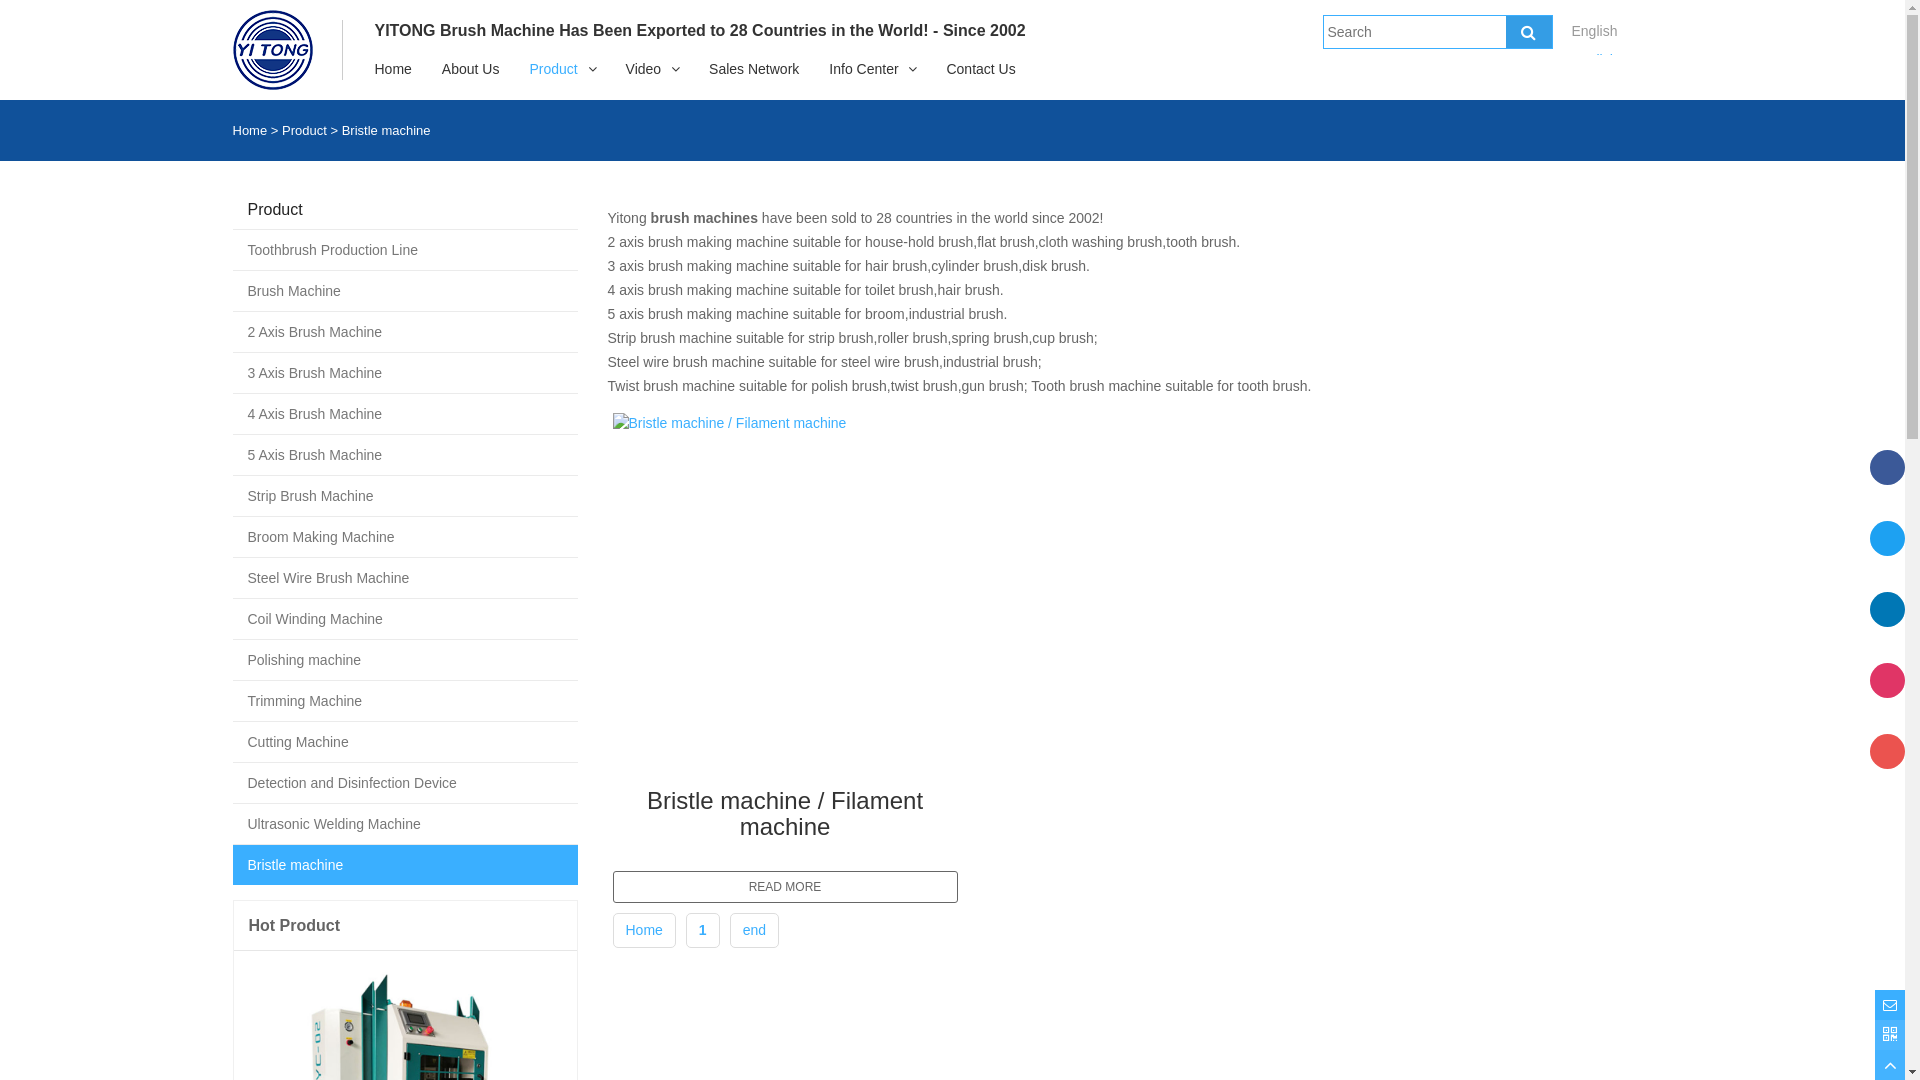 The height and width of the screenshot is (1080, 1920). I want to click on instagram, so click(1888, 698).